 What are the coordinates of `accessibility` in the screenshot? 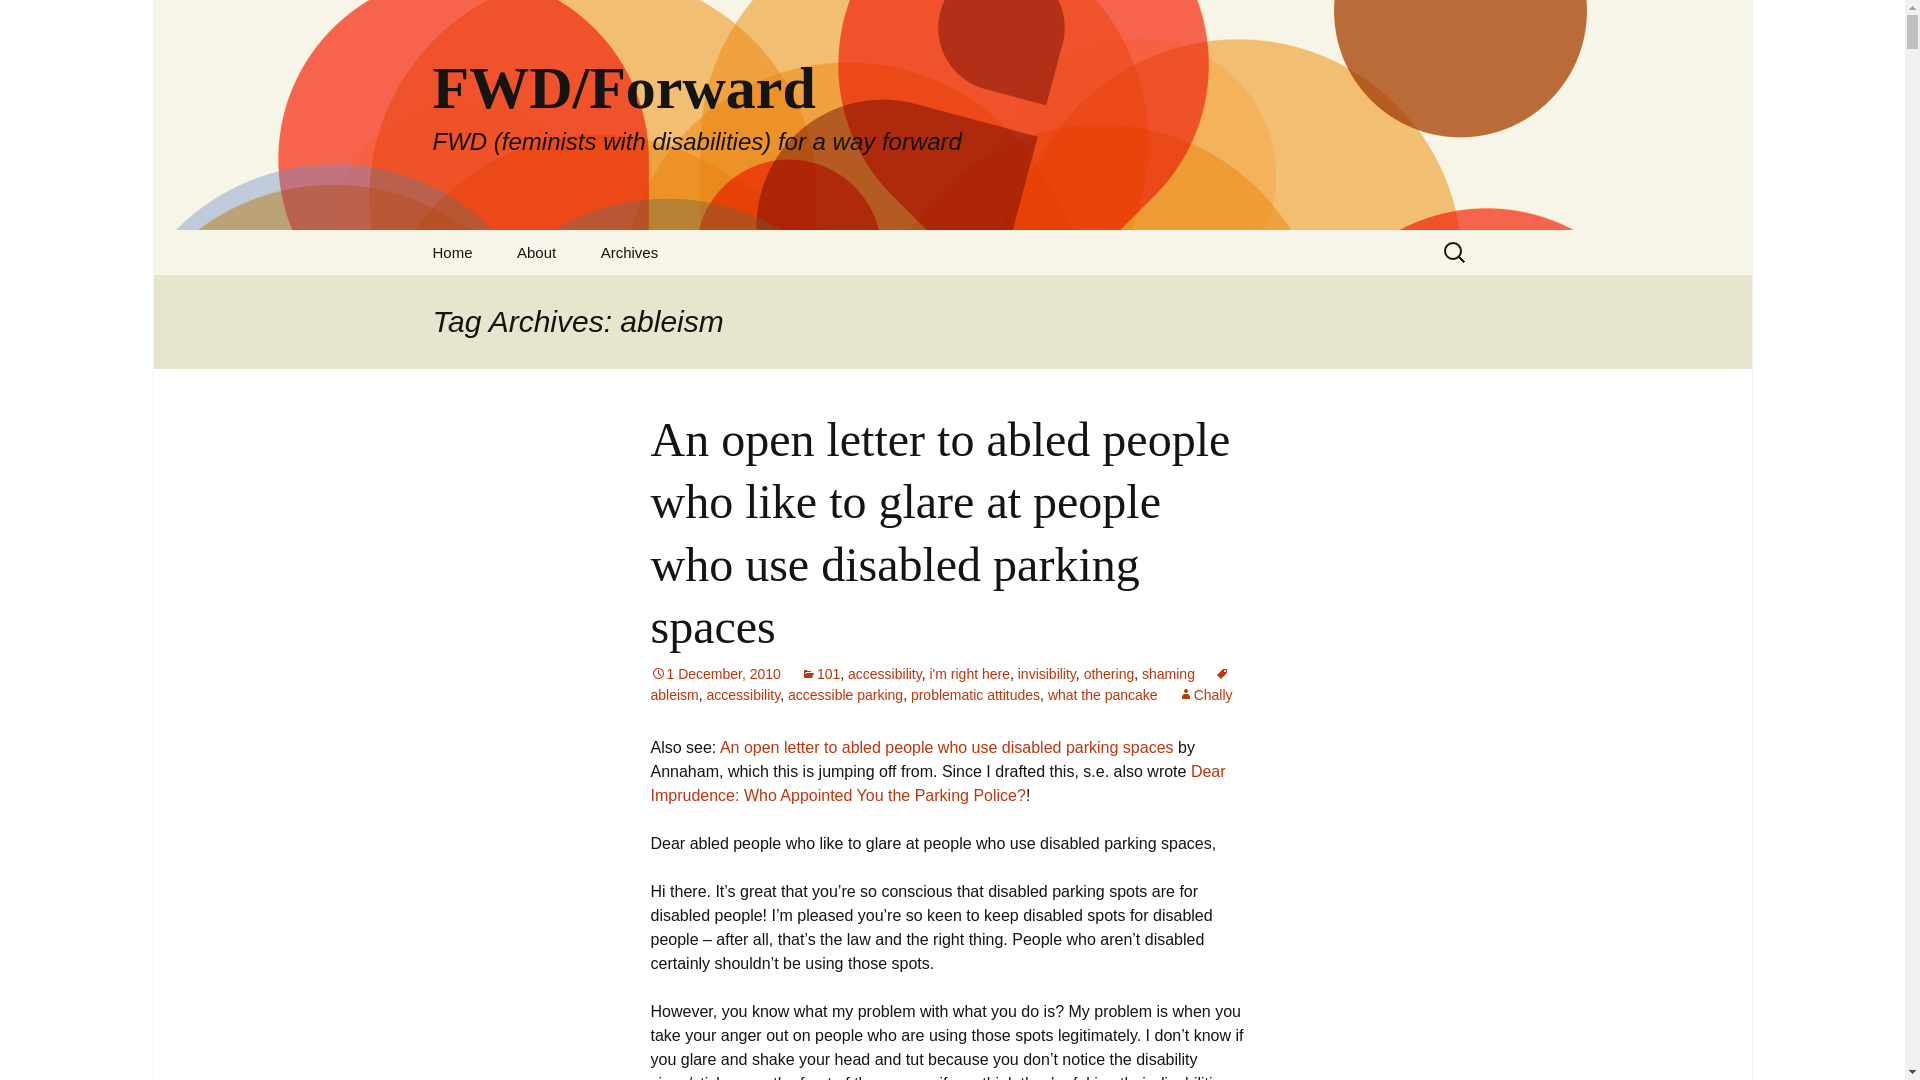 It's located at (744, 694).